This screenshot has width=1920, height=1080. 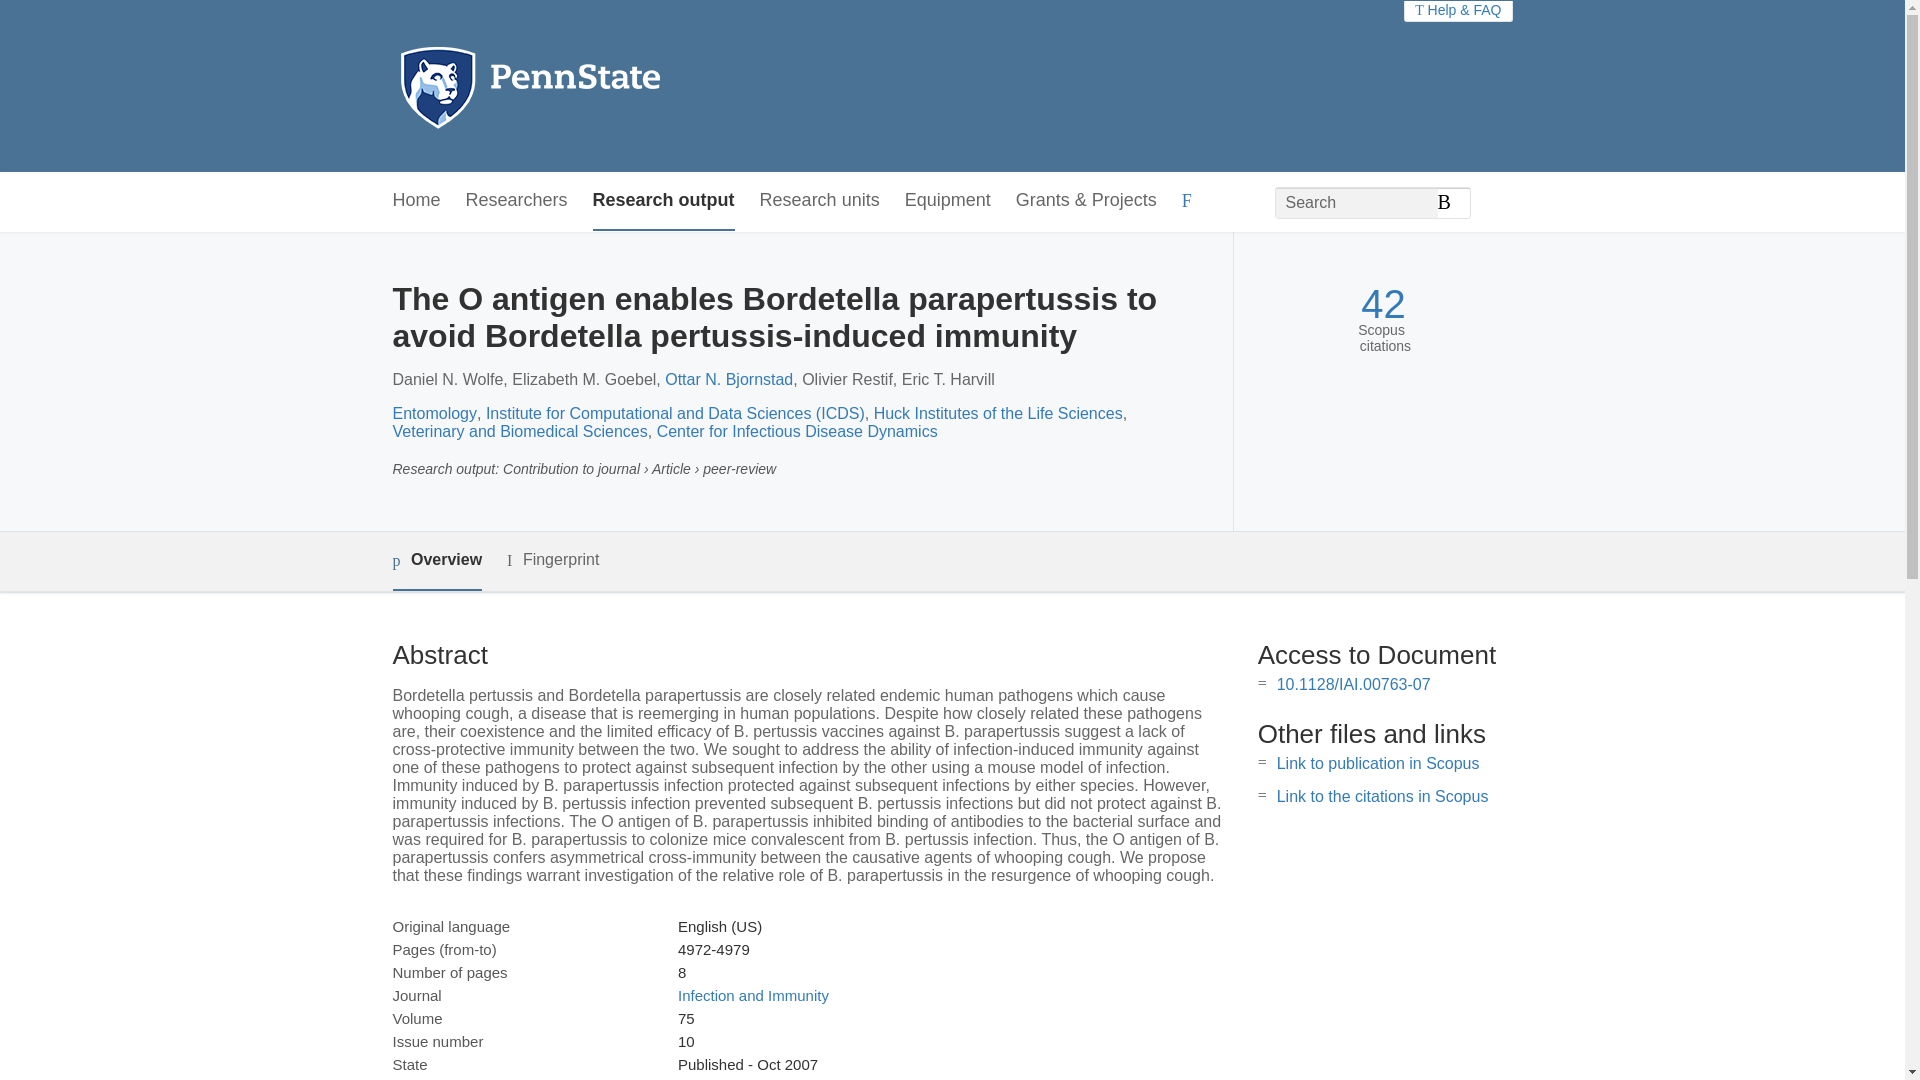 I want to click on Huck Institutes of the Life Sciences, so click(x=998, y=414).